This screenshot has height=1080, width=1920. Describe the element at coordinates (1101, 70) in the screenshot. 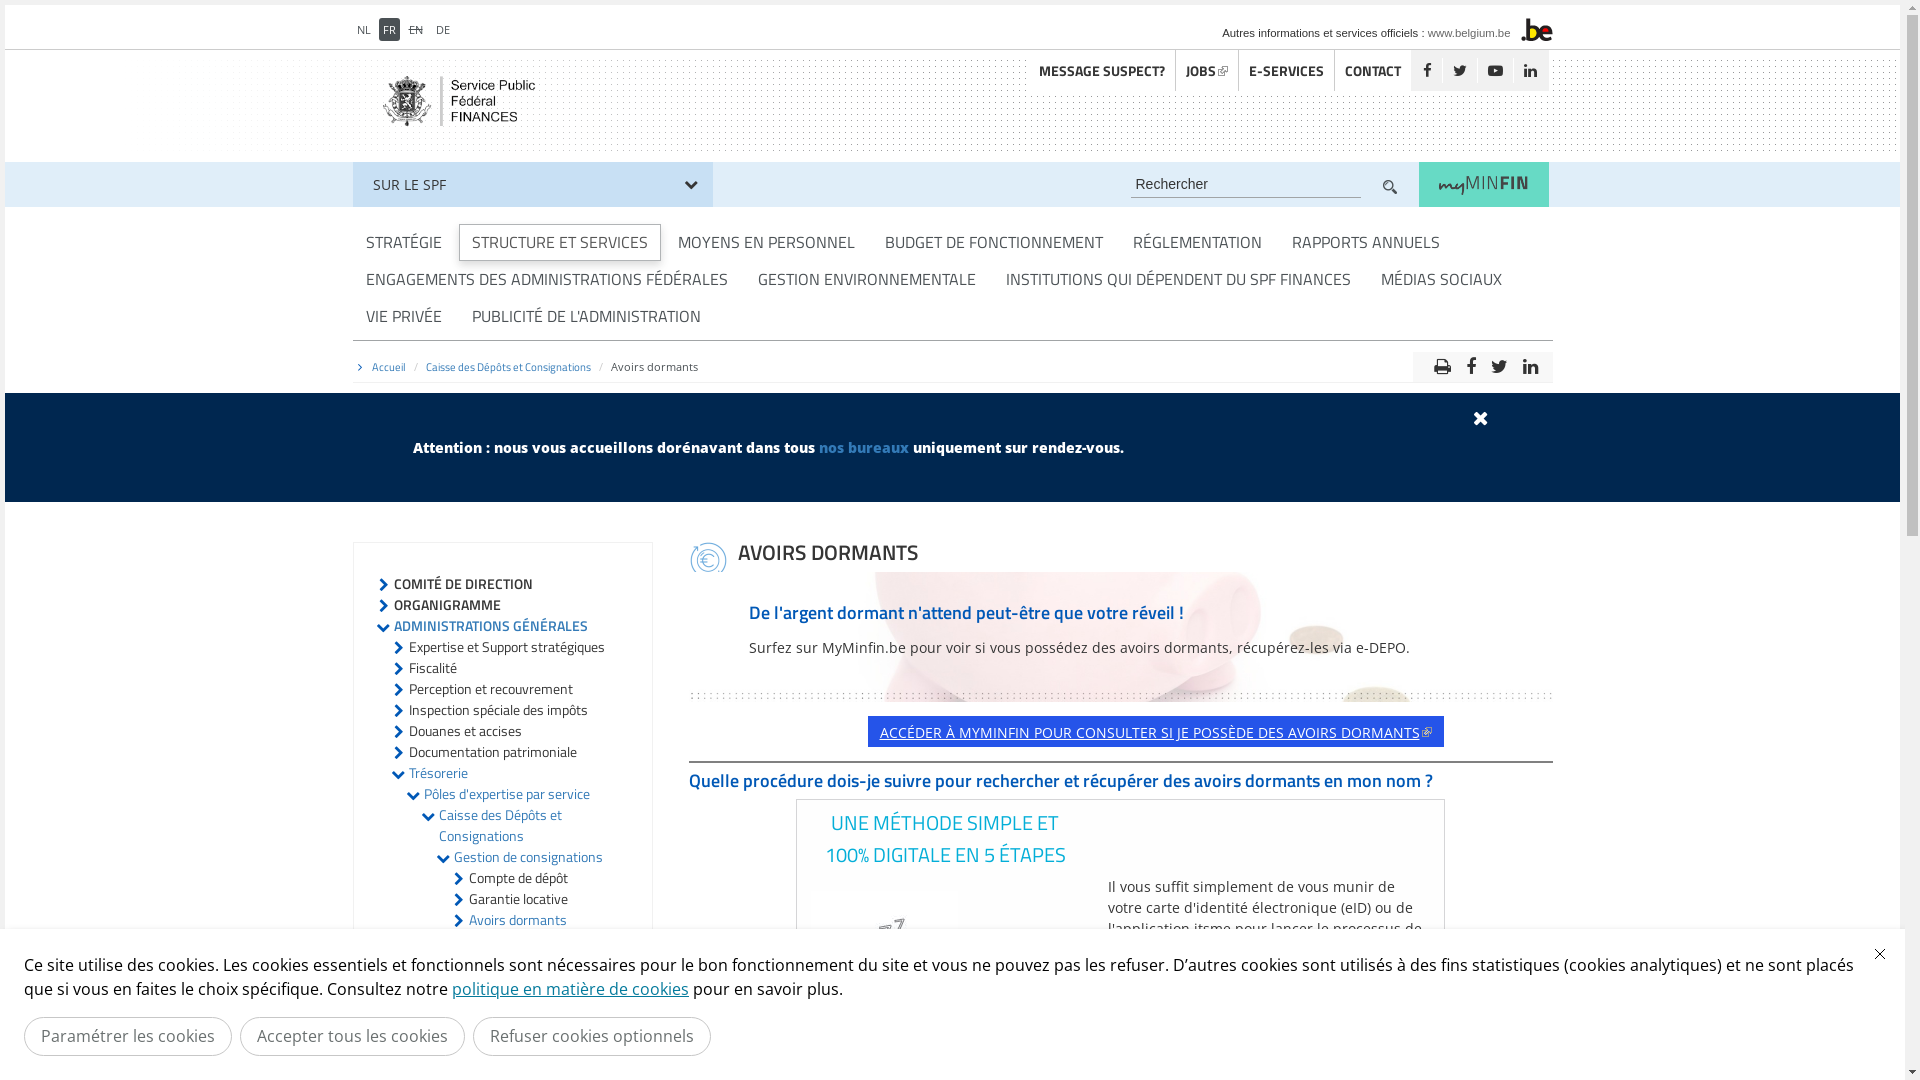

I see `MESSAGE SUSPECT?` at that location.